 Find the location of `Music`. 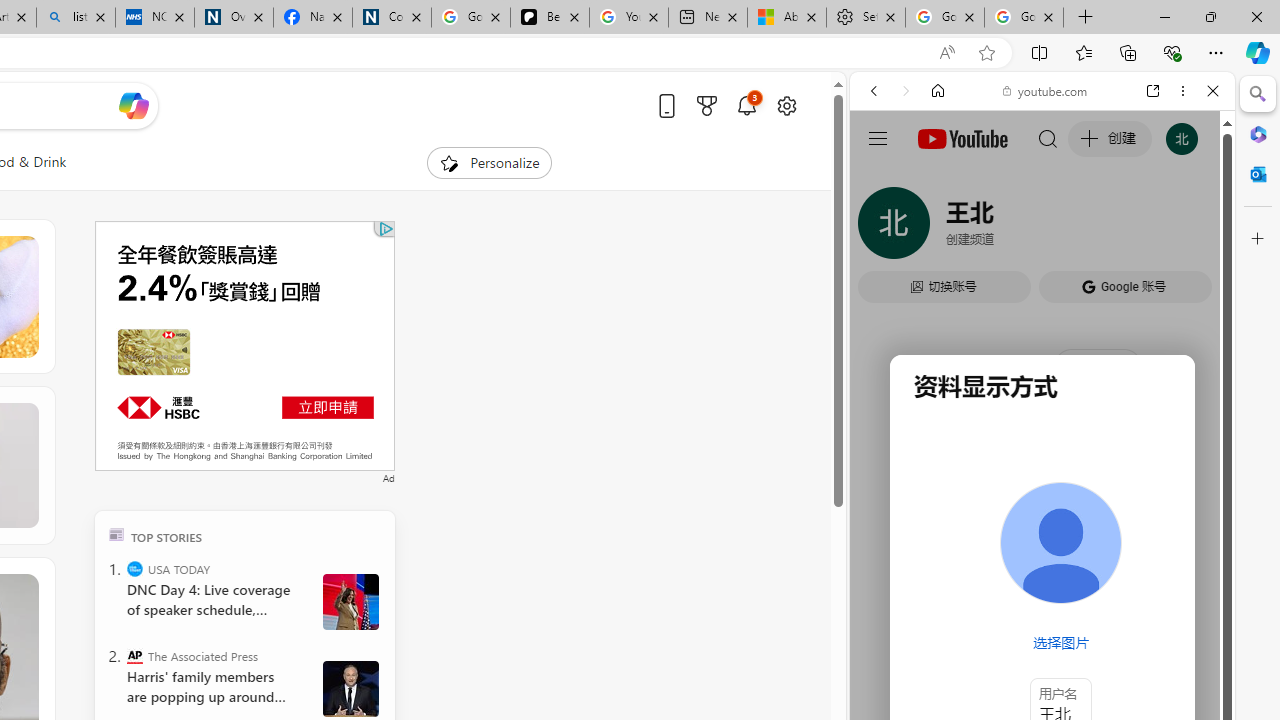

Music is located at coordinates (1042, 544).